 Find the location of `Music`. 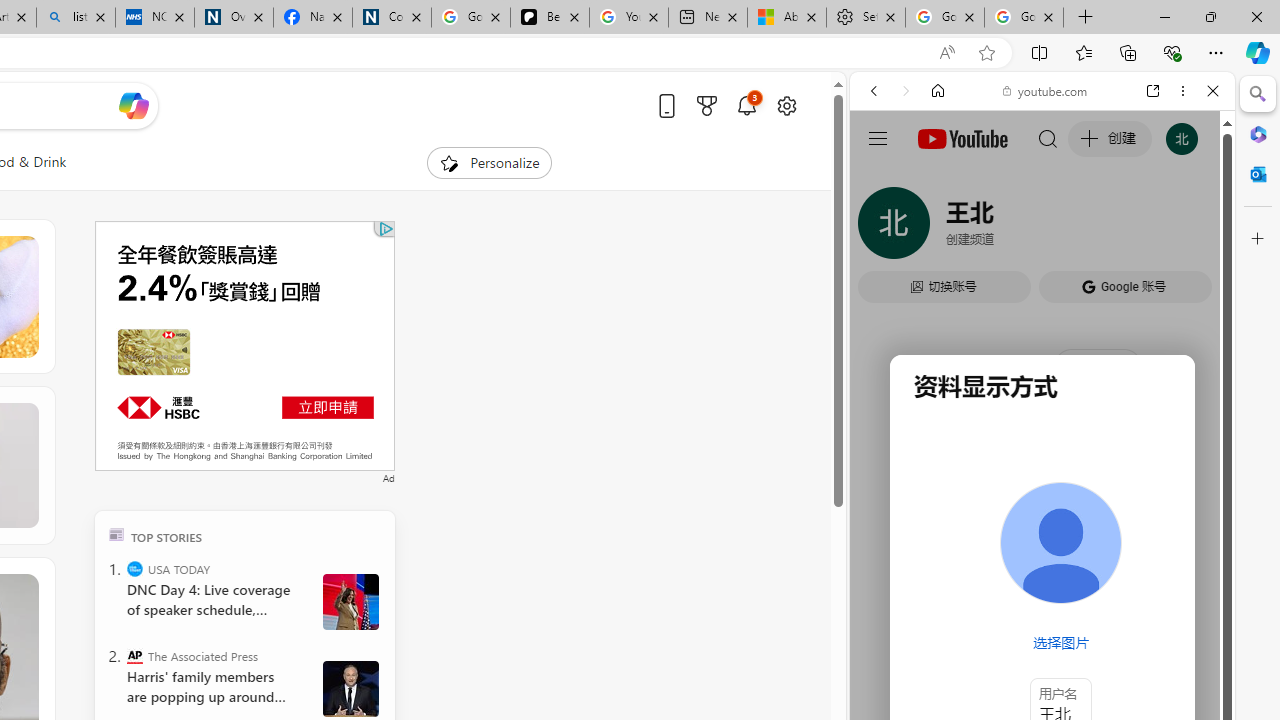

Music is located at coordinates (1042, 544).